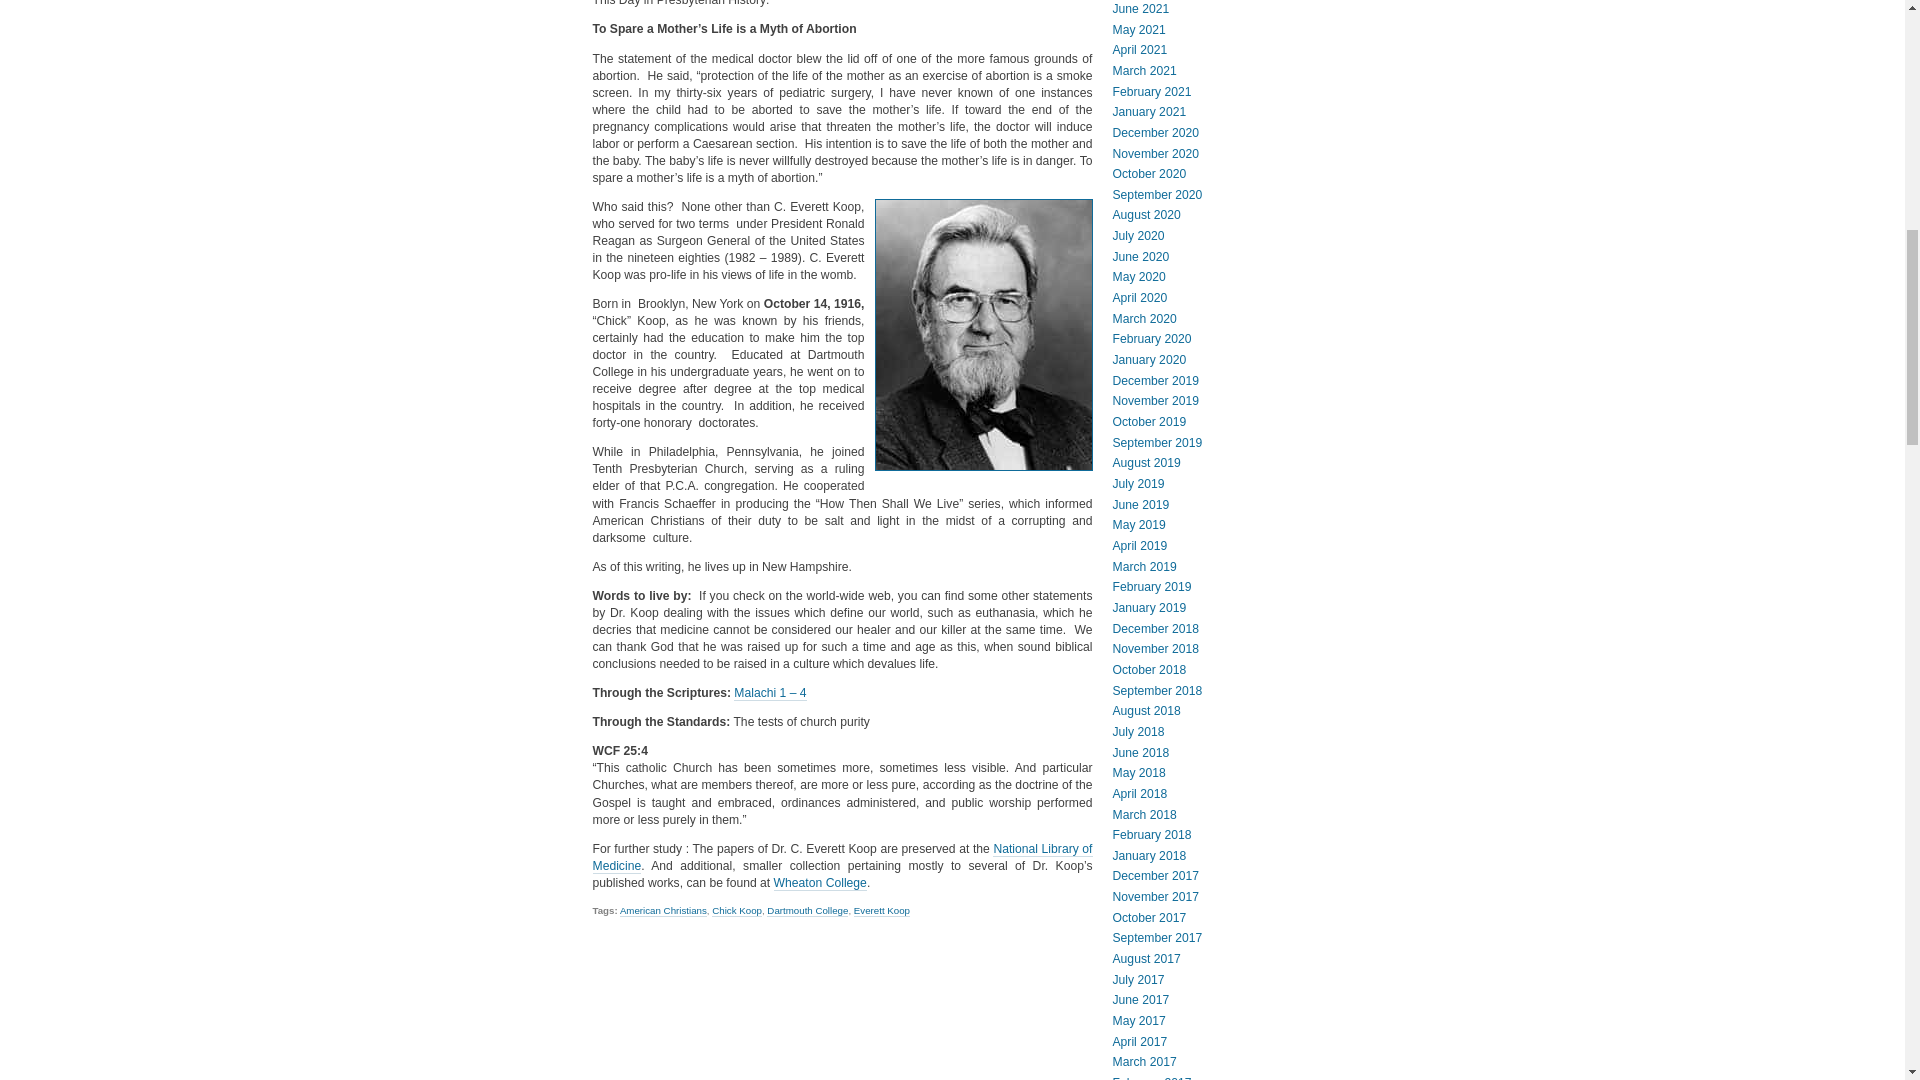 Image resolution: width=1920 pixels, height=1080 pixels. I want to click on Everett Koop, so click(882, 910).